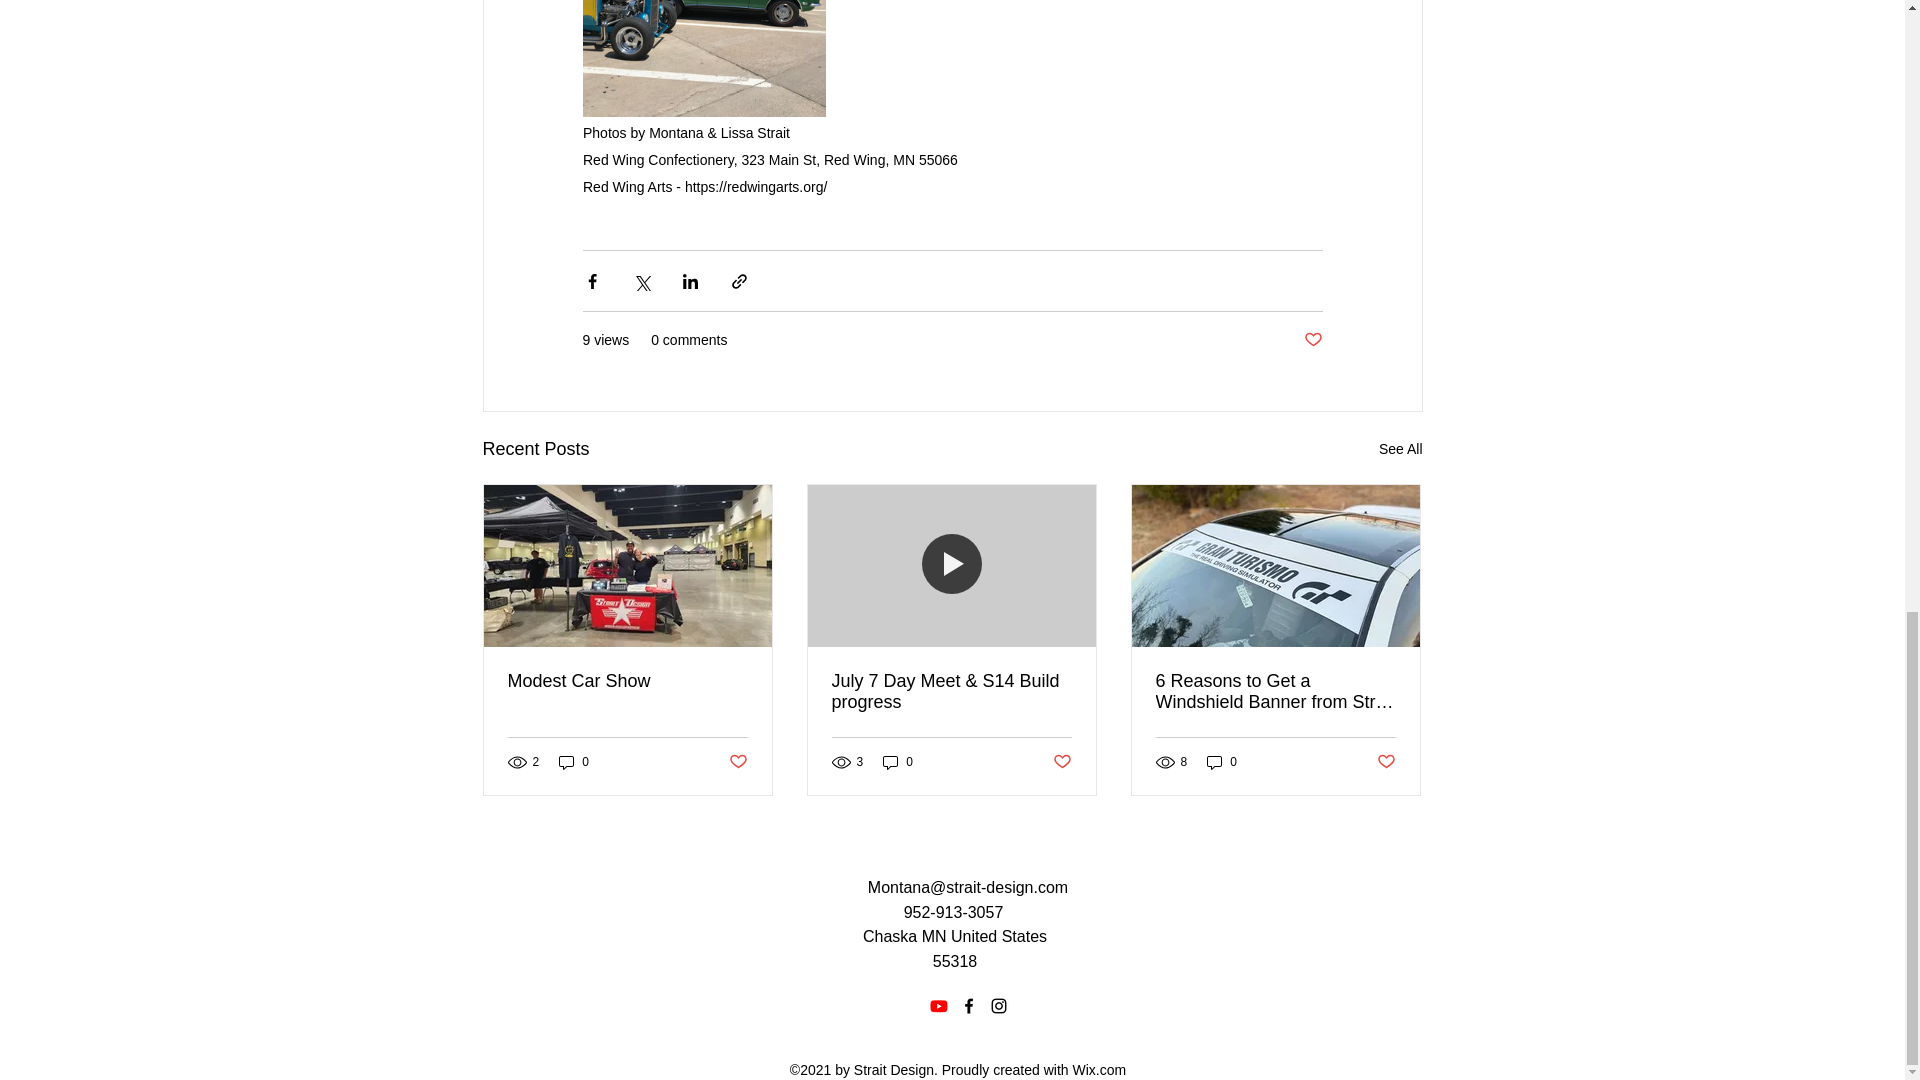 This screenshot has width=1920, height=1080. What do you see at coordinates (1400, 450) in the screenshot?
I see `See All` at bounding box center [1400, 450].